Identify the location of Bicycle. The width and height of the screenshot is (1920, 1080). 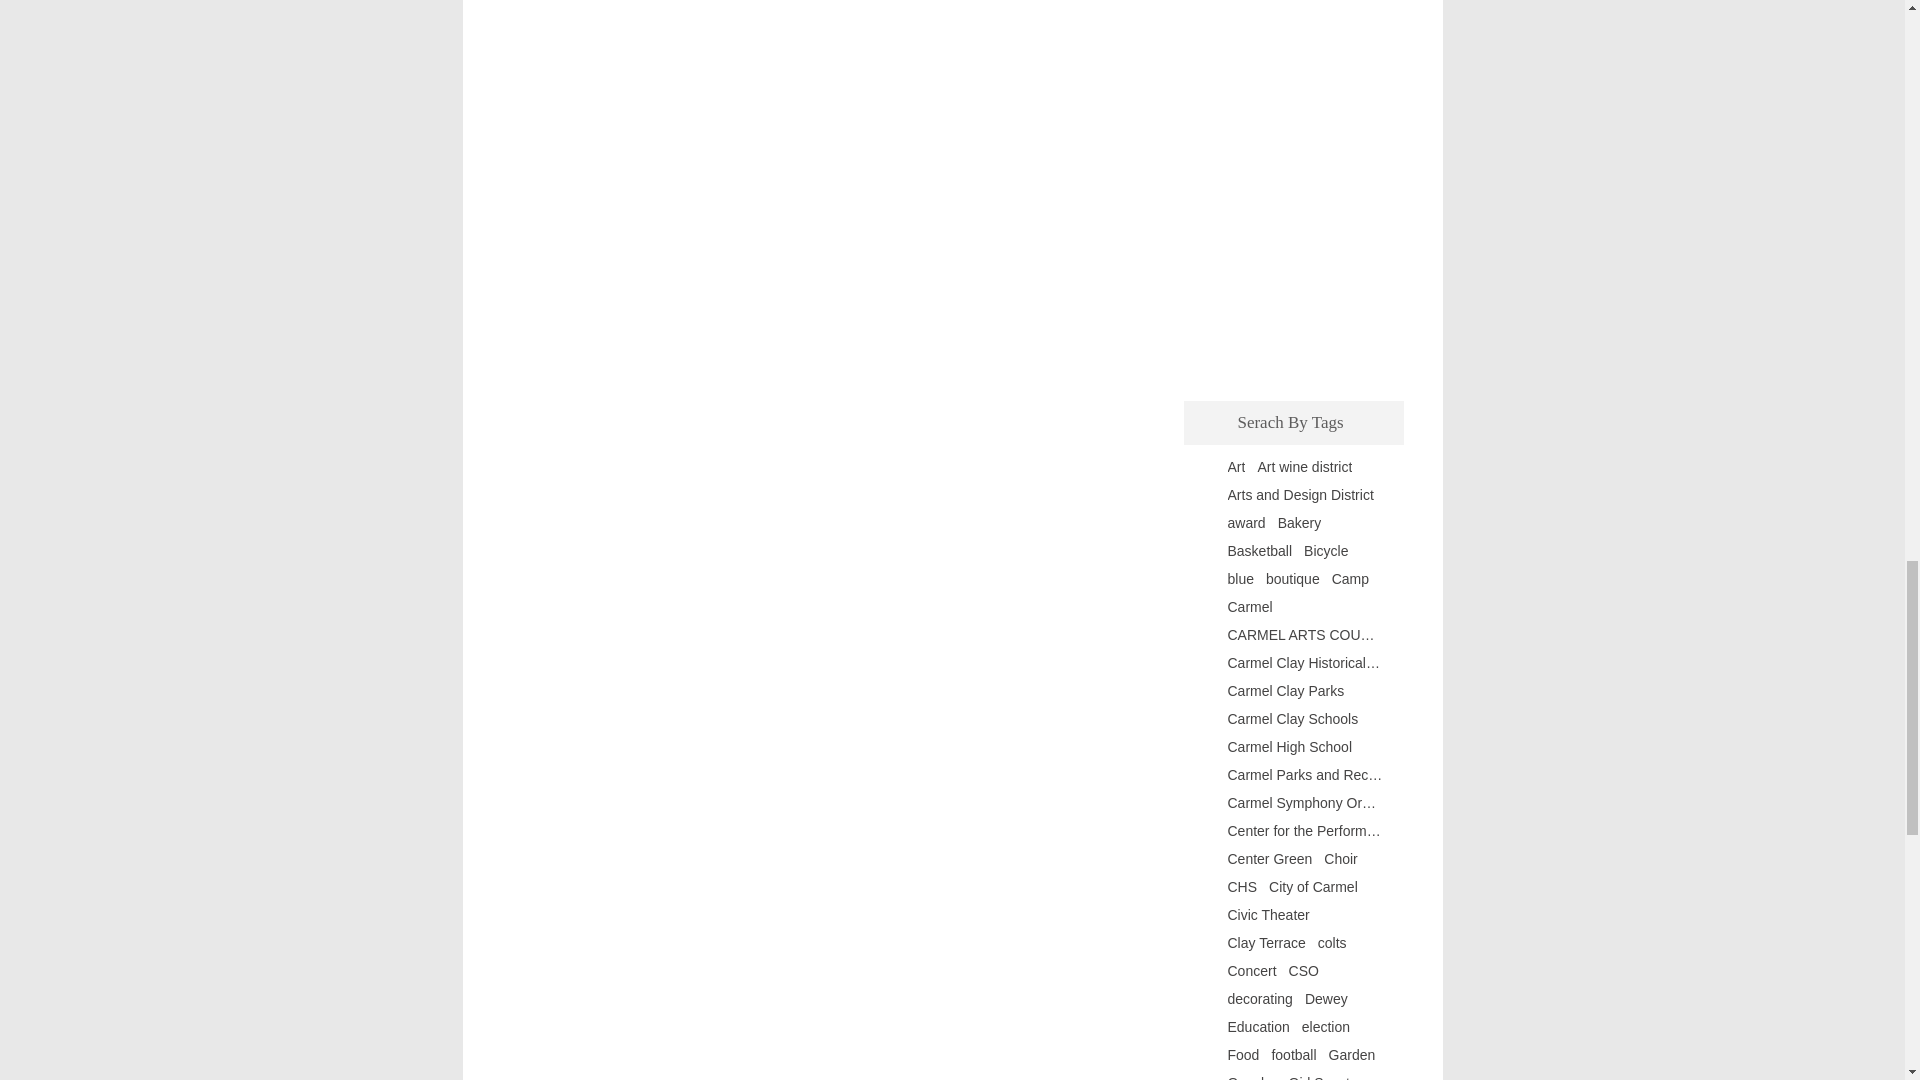
(1325, 551).